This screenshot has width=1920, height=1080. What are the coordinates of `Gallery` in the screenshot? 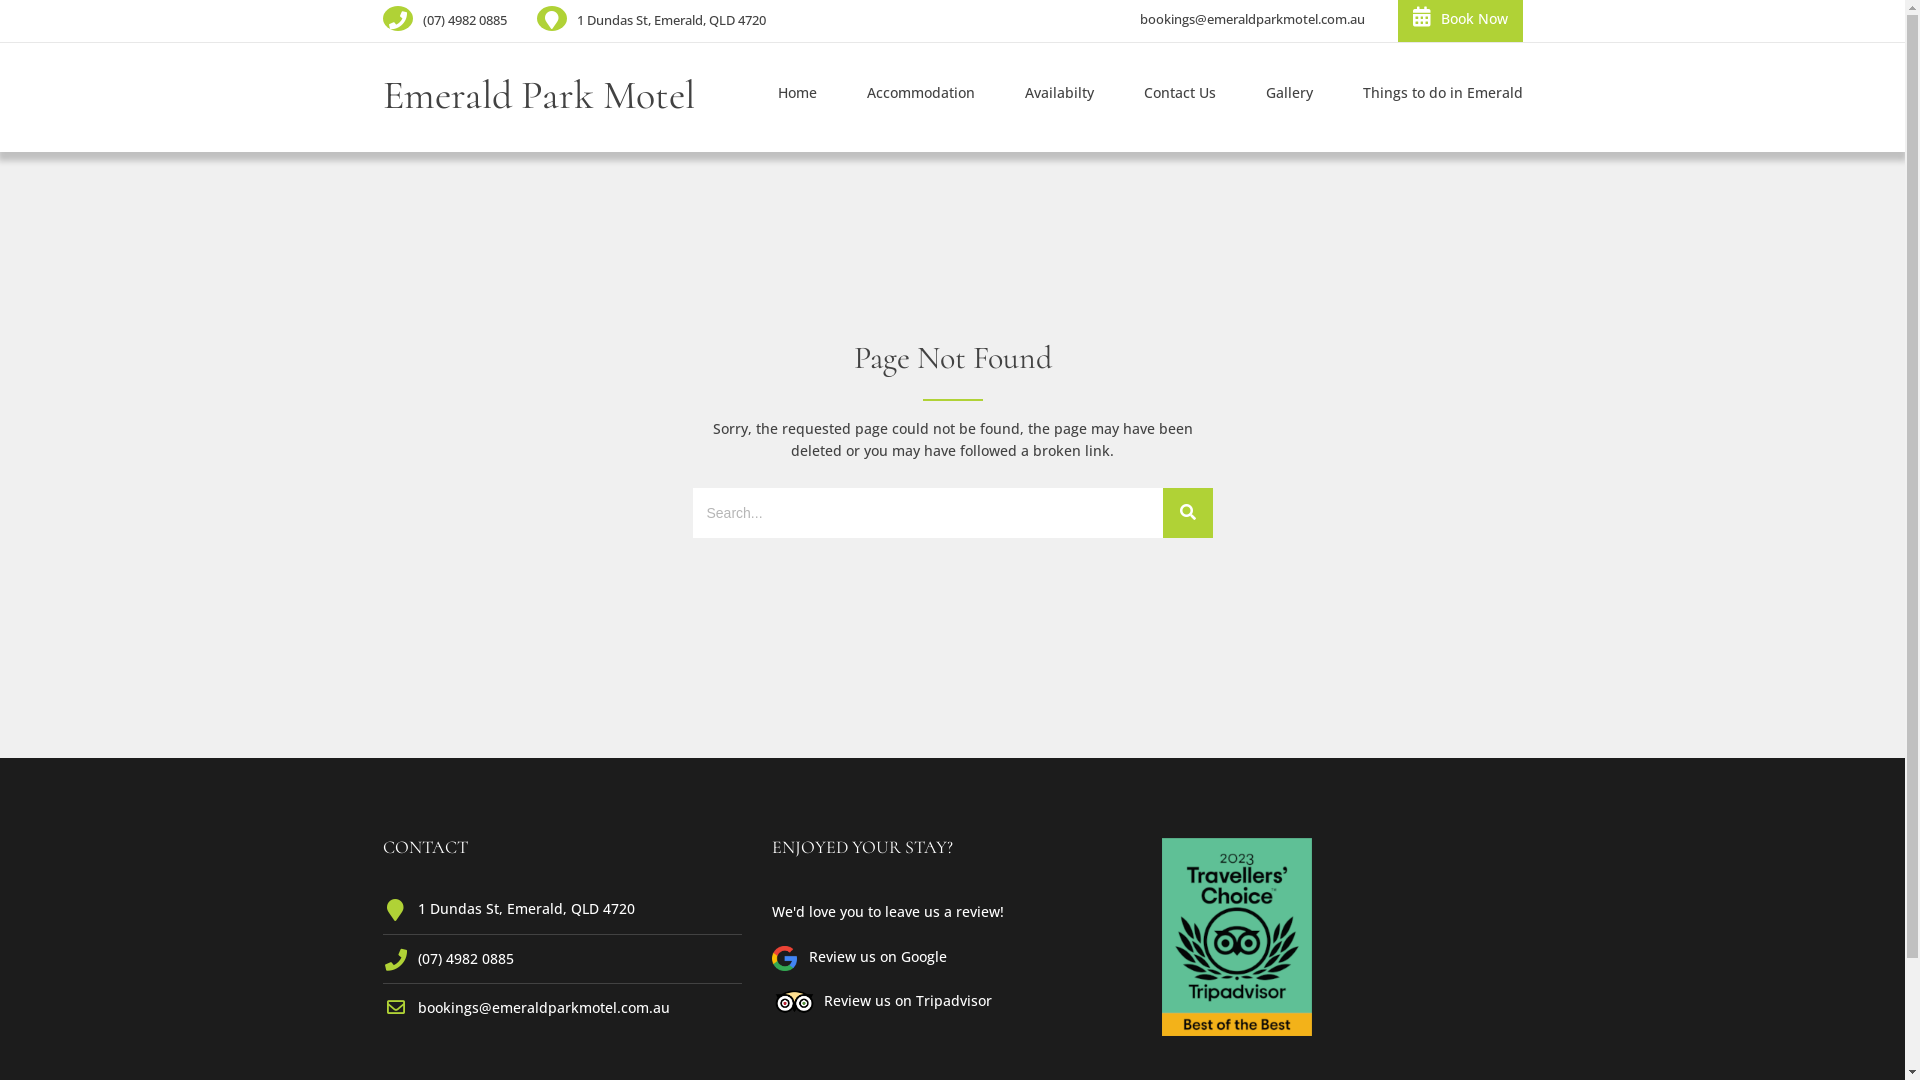 It's located at (1288, 98).